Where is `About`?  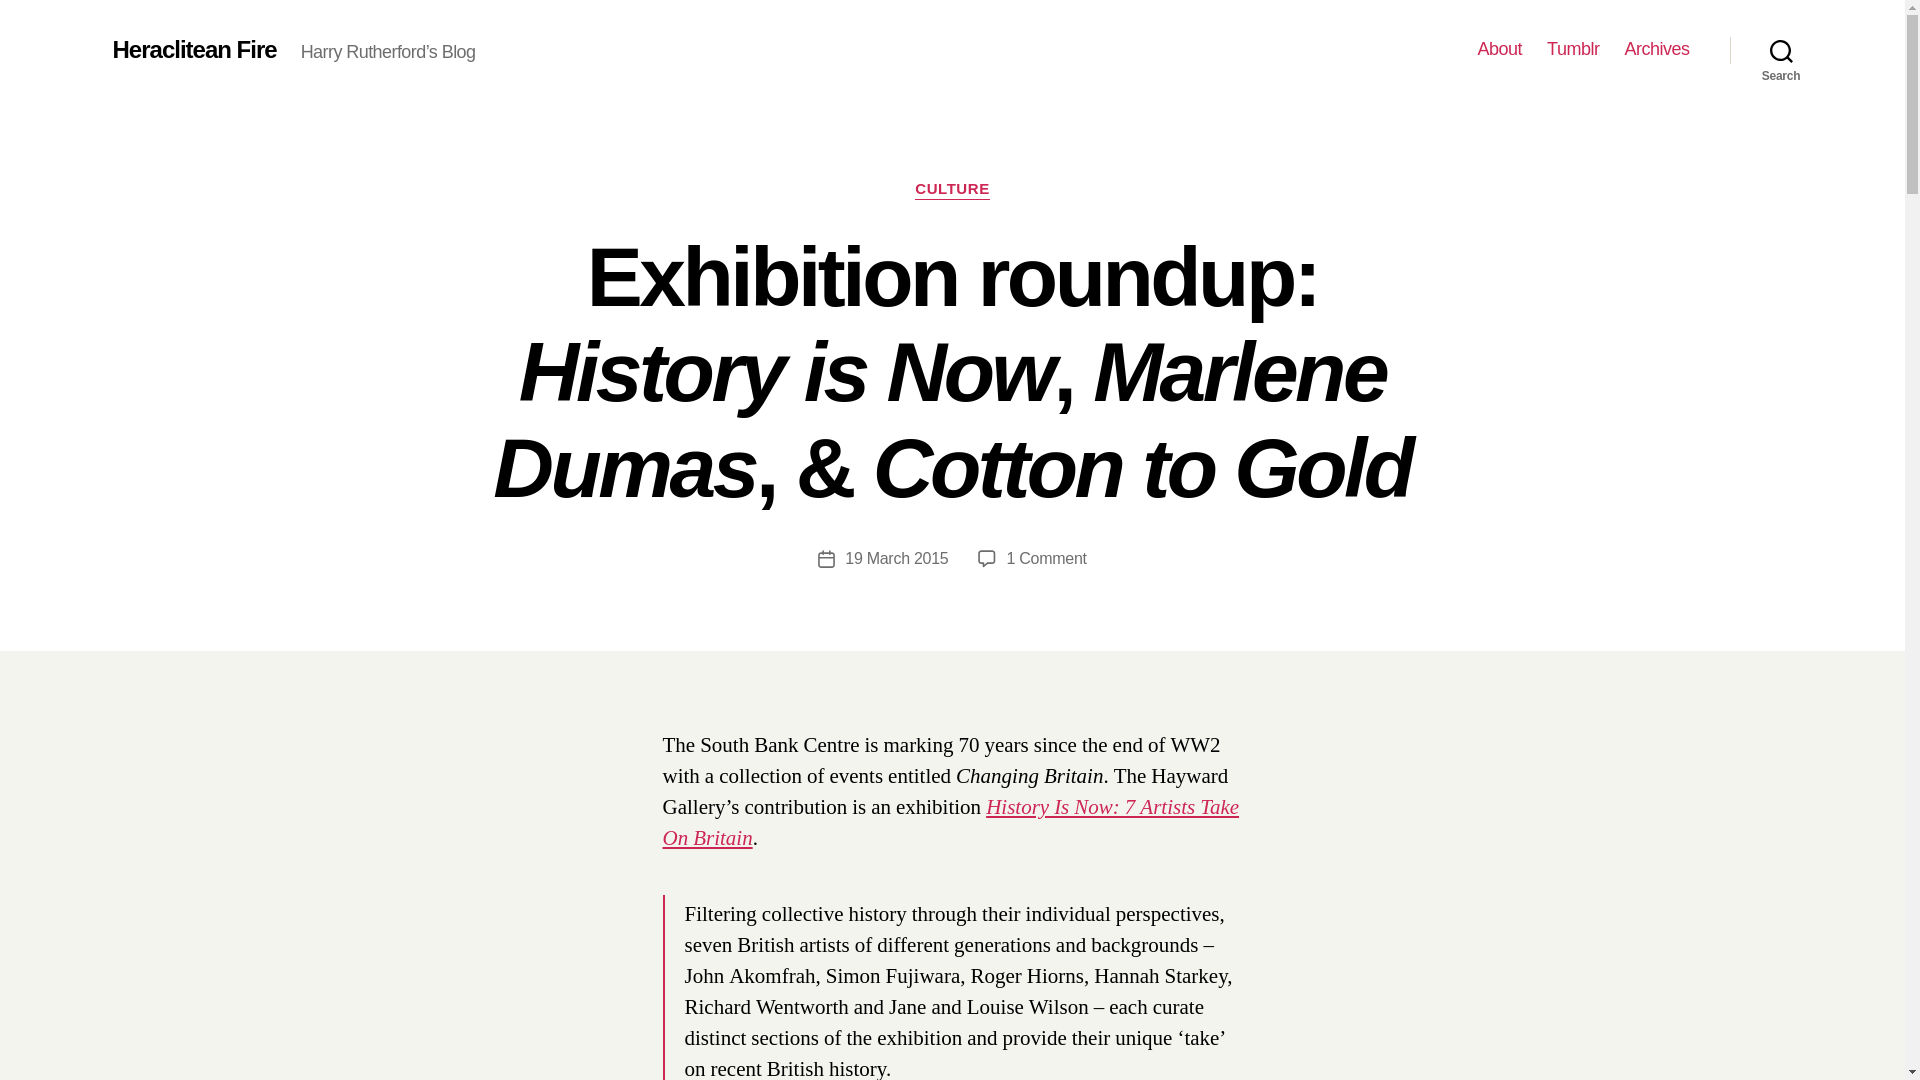
About is located at coordinates (1500, 49).